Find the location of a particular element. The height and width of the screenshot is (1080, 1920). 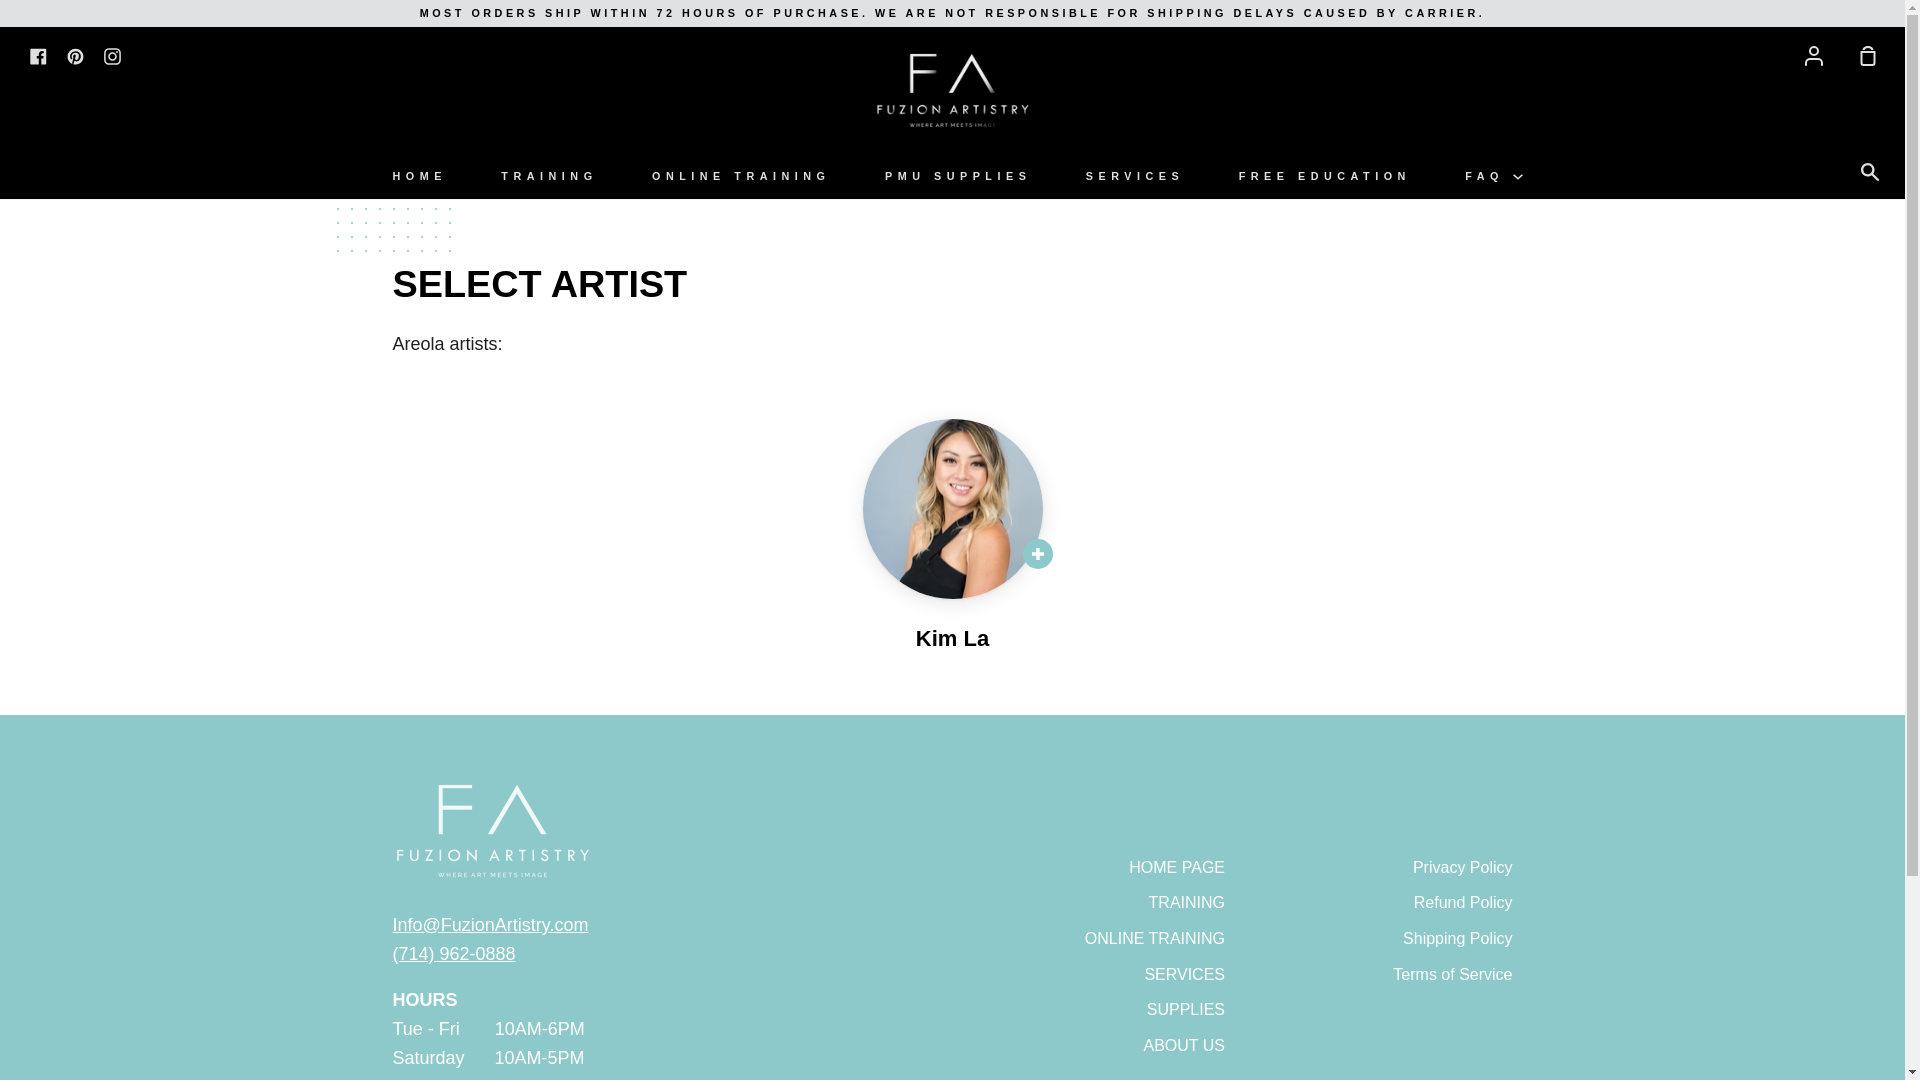

Fuzion Artistry on Facebook is located at coordinates (38, 54).